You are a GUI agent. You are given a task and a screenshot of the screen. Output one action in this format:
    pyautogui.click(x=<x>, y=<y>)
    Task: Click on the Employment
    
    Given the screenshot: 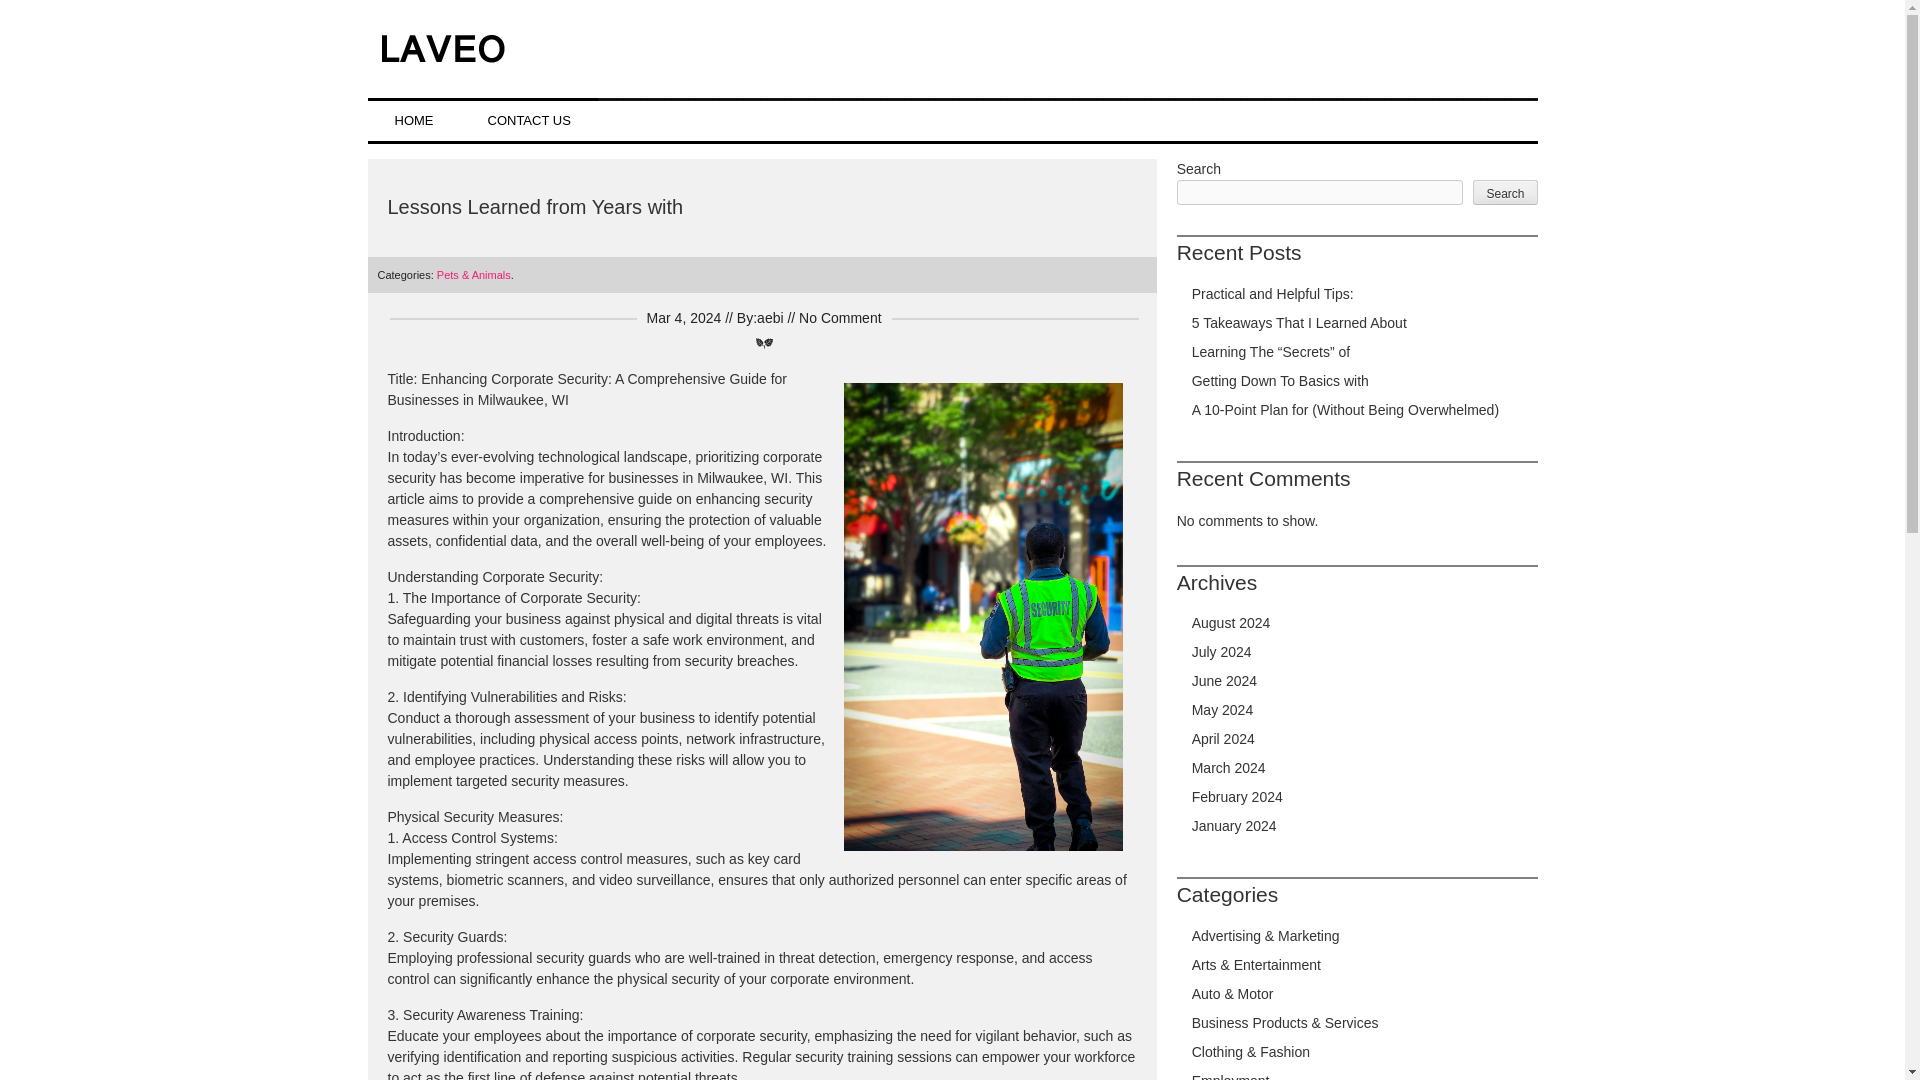 What is the action you would take?
    pyautogui.click(x=1230, y=1076)
    